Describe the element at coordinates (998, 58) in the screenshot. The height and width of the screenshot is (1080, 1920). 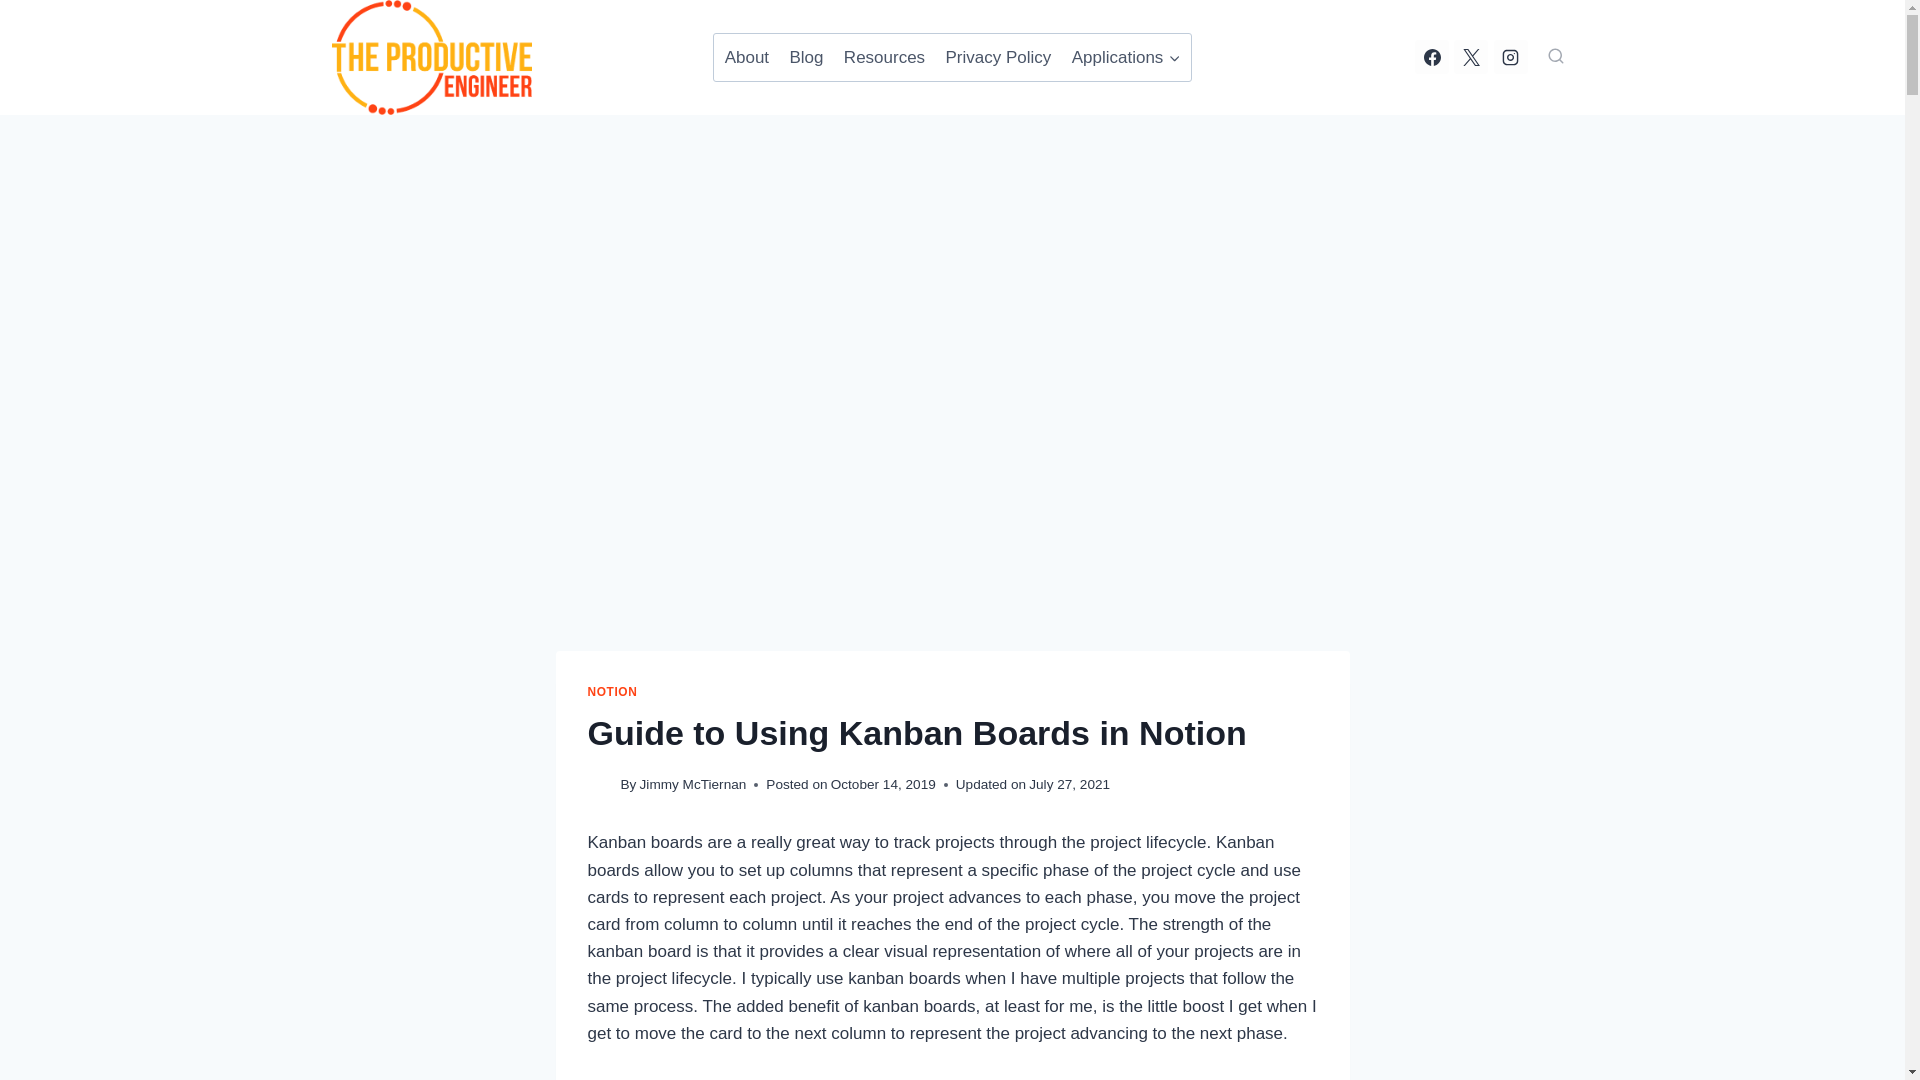
I see `Privacy Policy` at that location.